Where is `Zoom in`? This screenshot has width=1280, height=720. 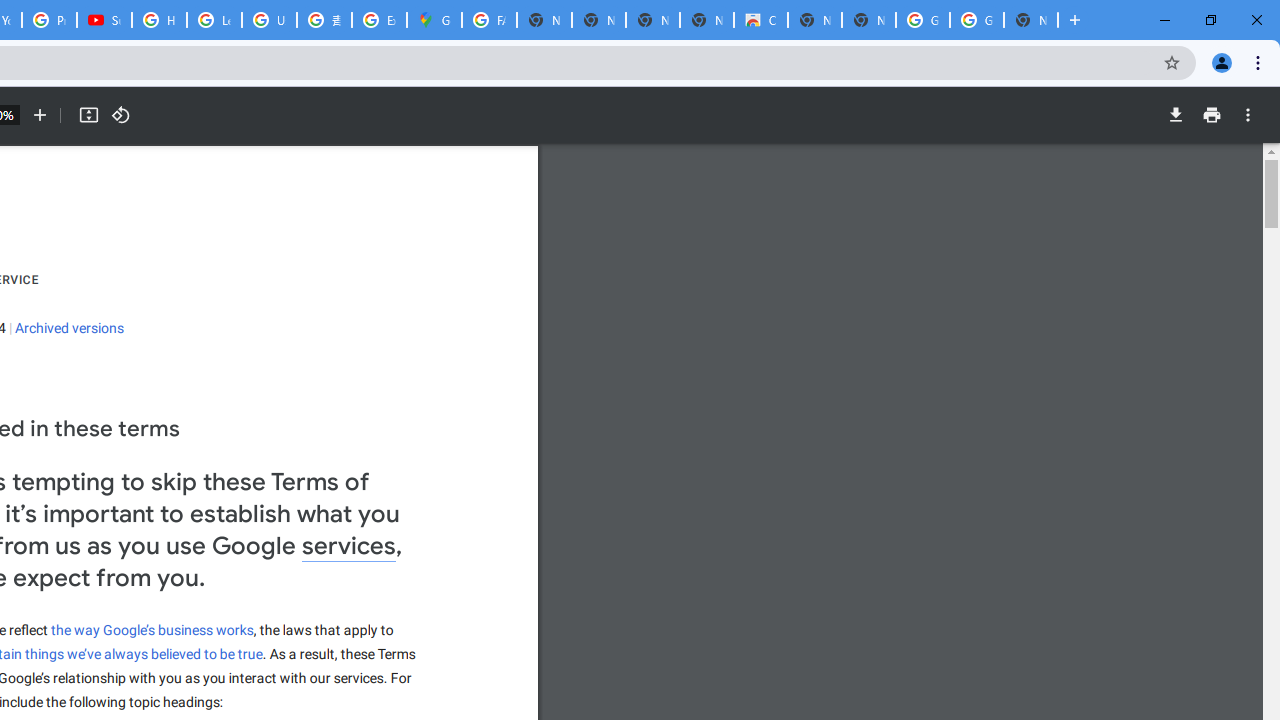
Zoom in is located at coordinates (40, 115).